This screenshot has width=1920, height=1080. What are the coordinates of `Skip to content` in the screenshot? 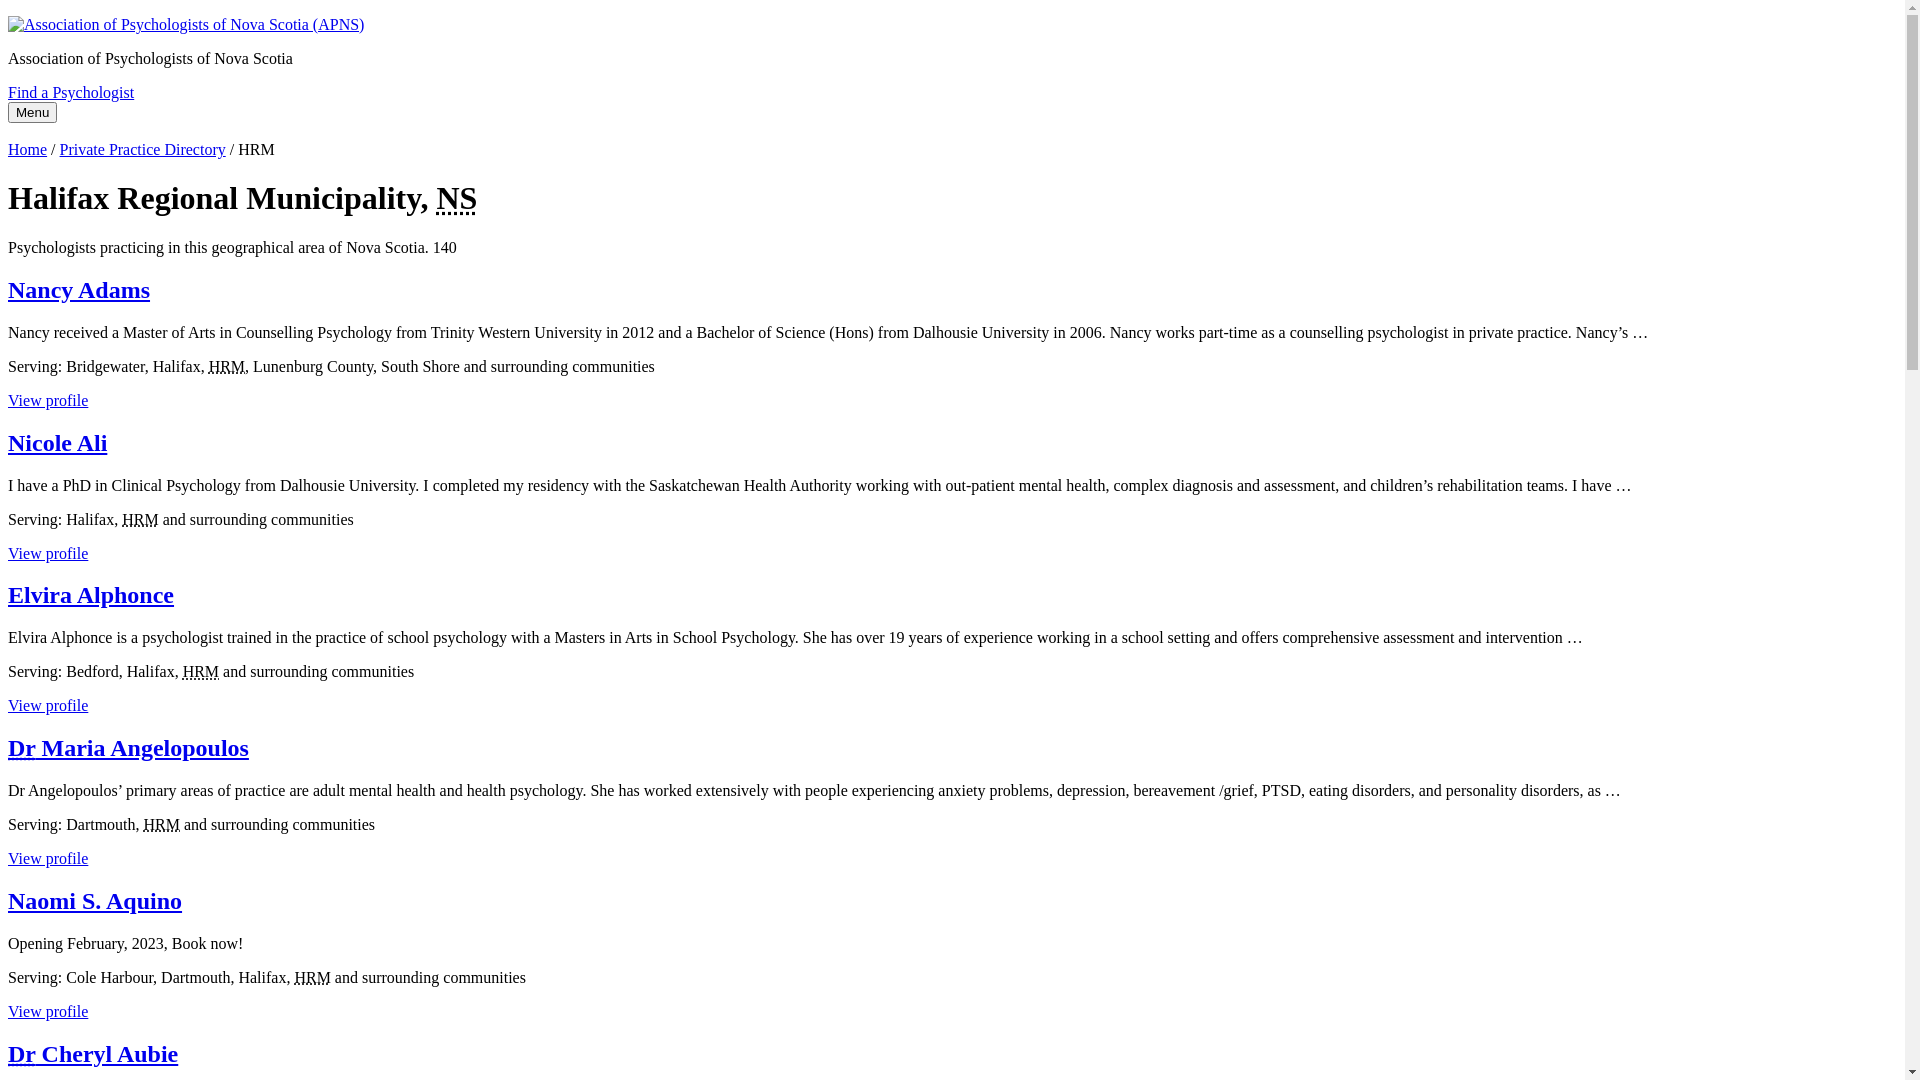 It's located at (8, 16).